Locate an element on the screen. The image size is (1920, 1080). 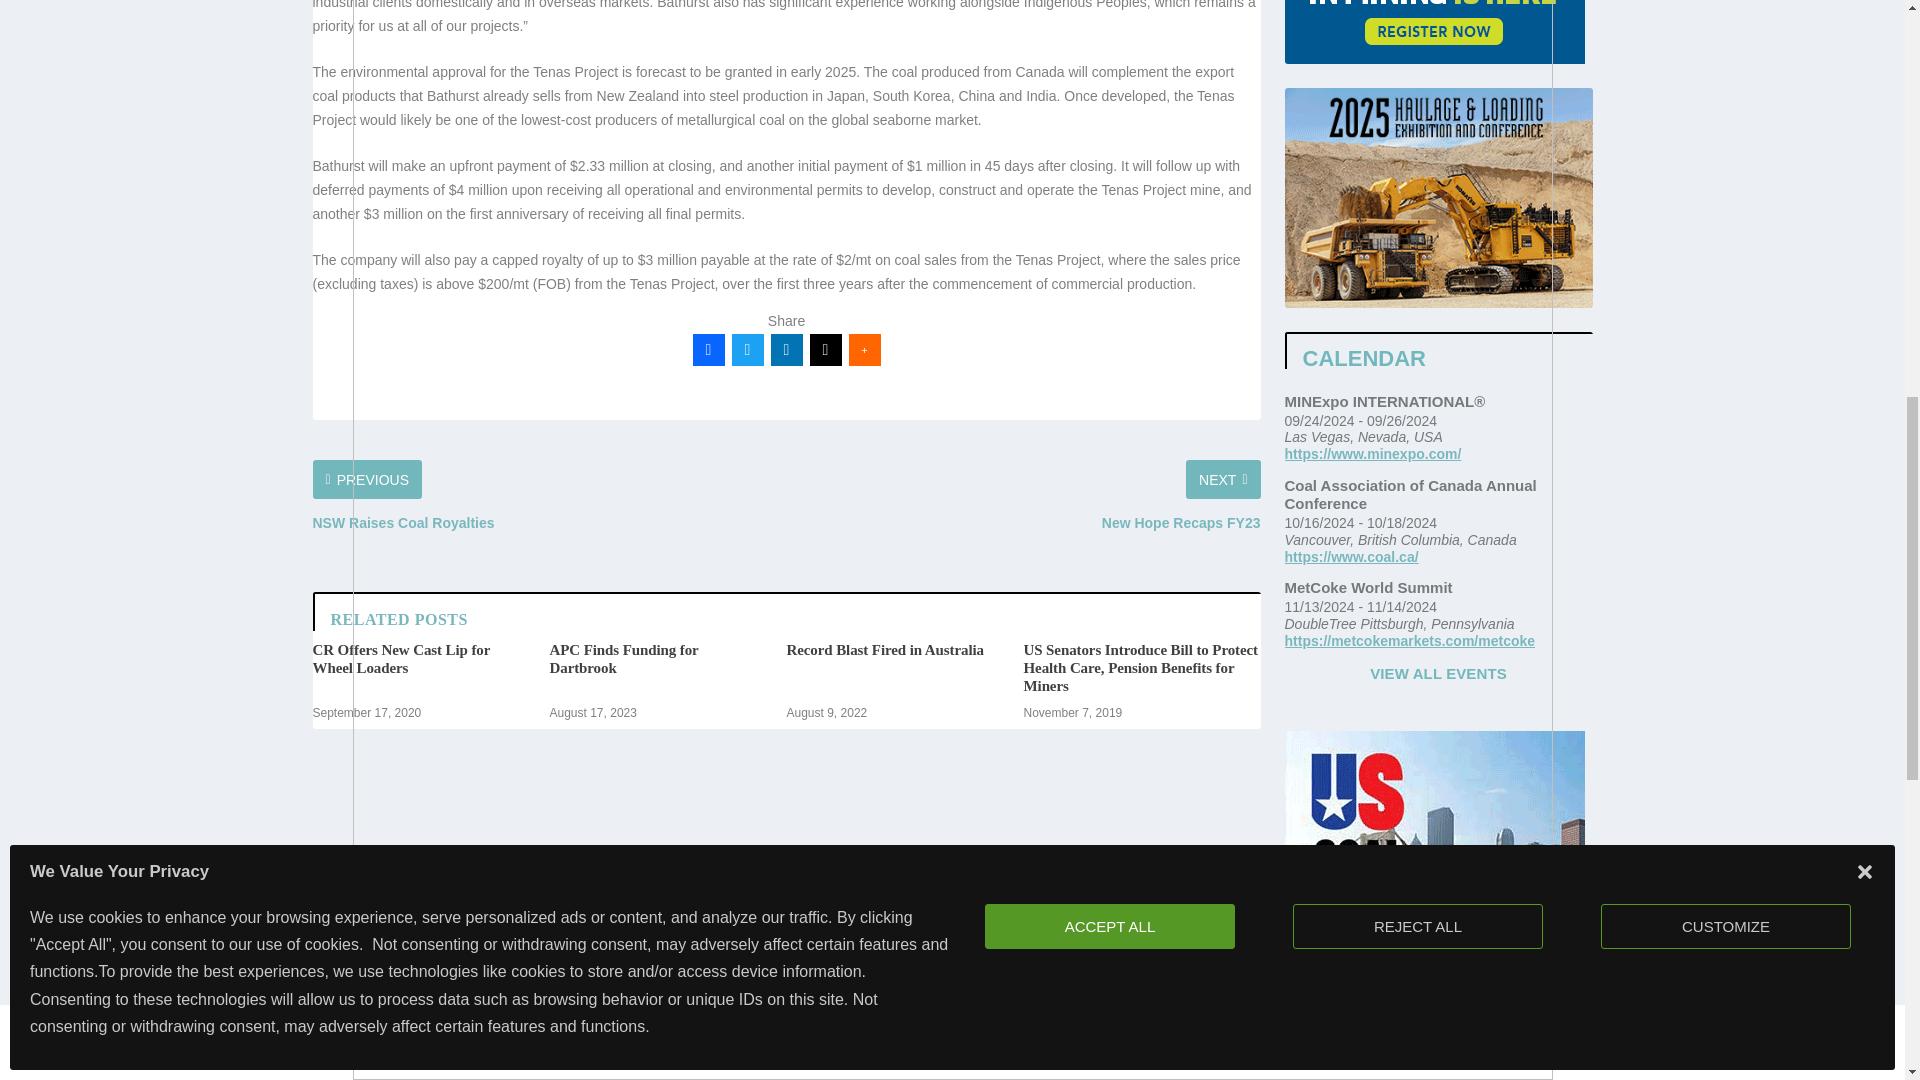
Email this  is located at coordinates (826, 350).